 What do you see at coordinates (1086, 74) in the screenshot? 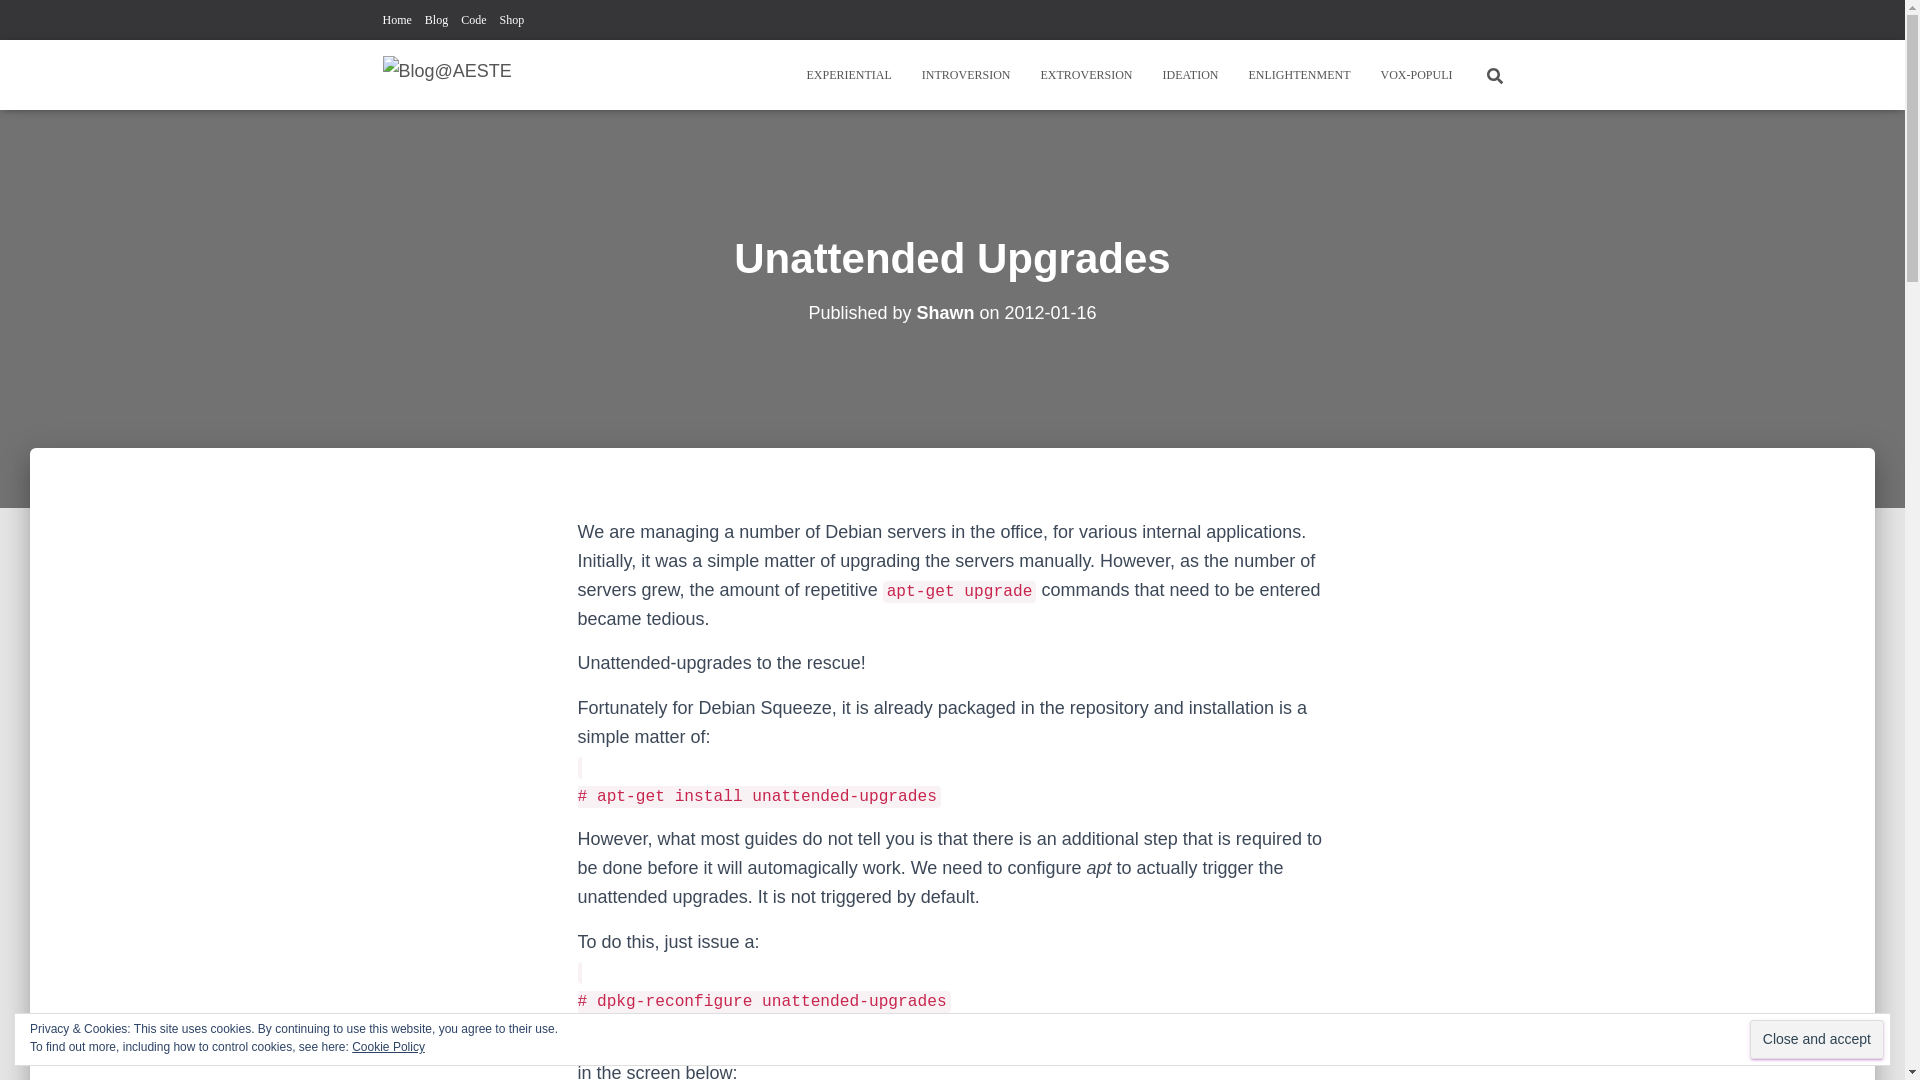
I see `EXTROVERSION` at bounding box center [1086, 74].